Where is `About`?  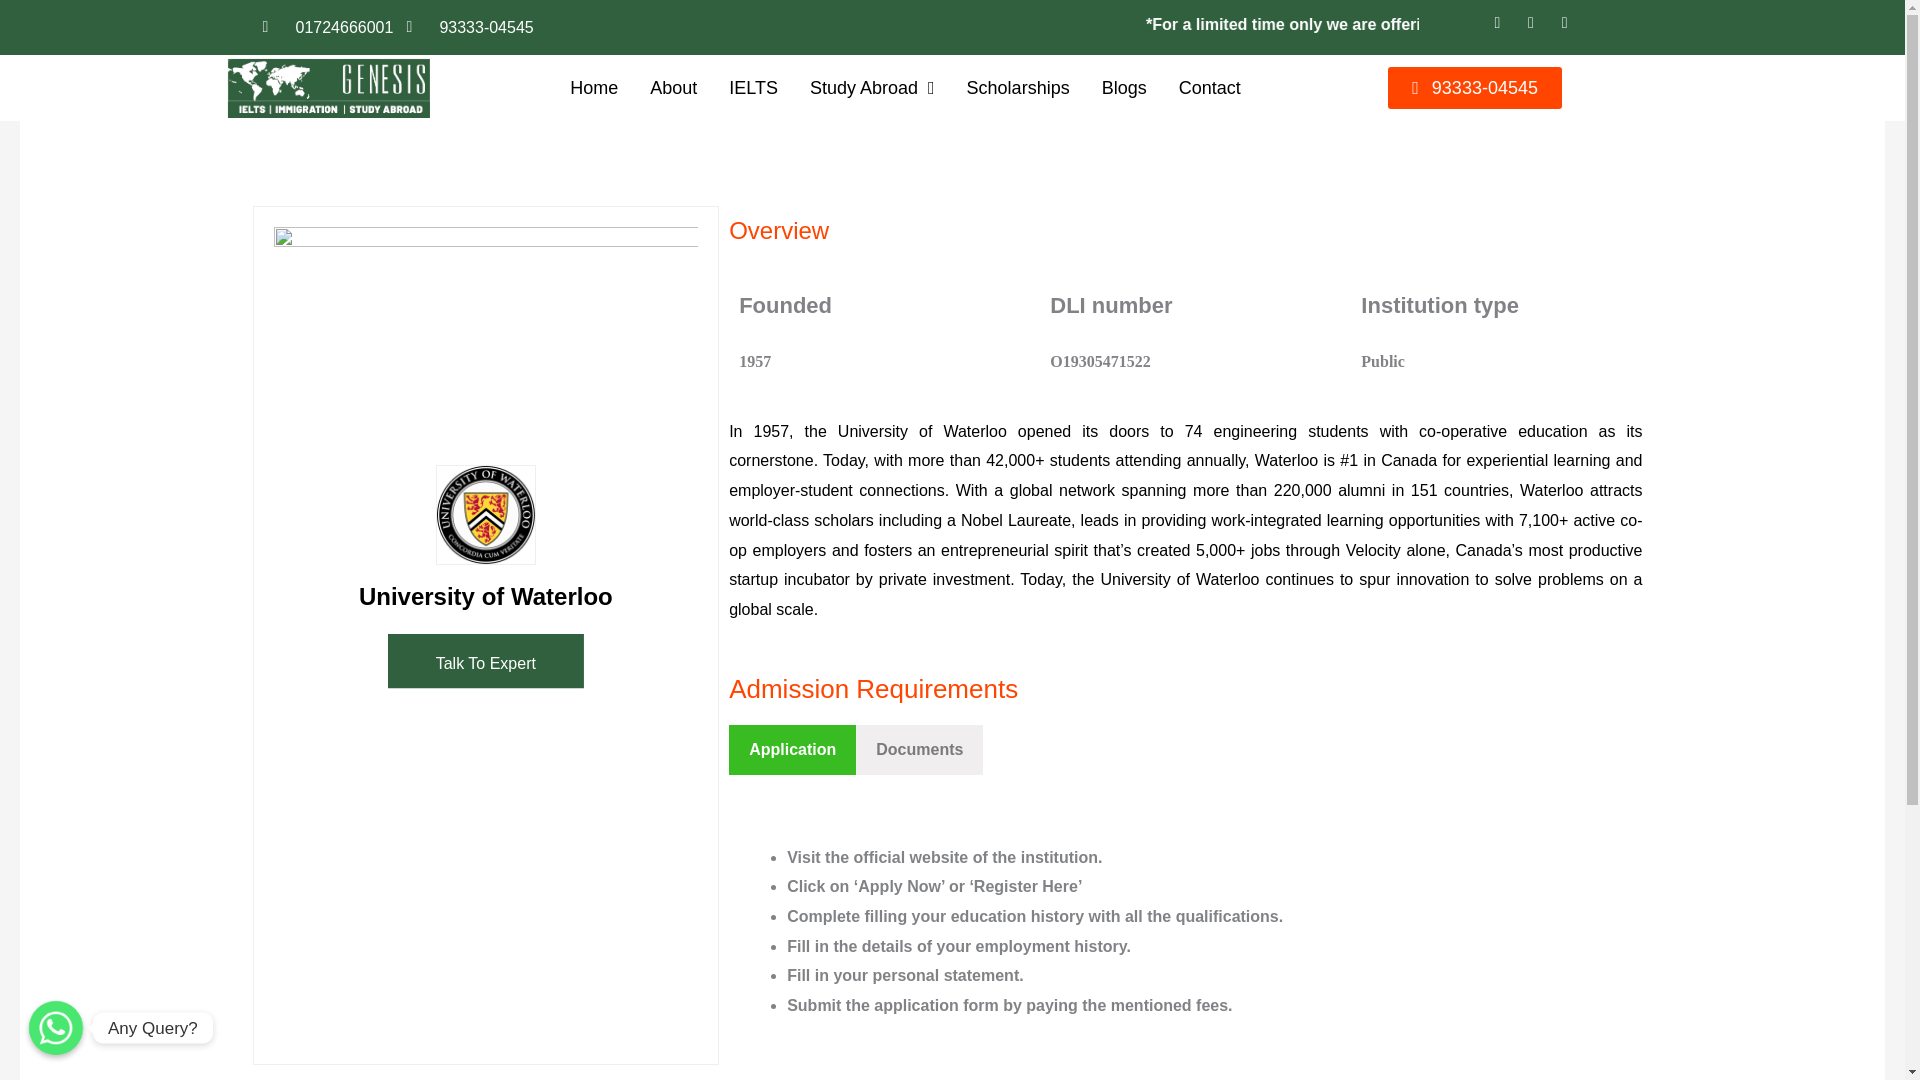 About is located at coordinates (672, 88).